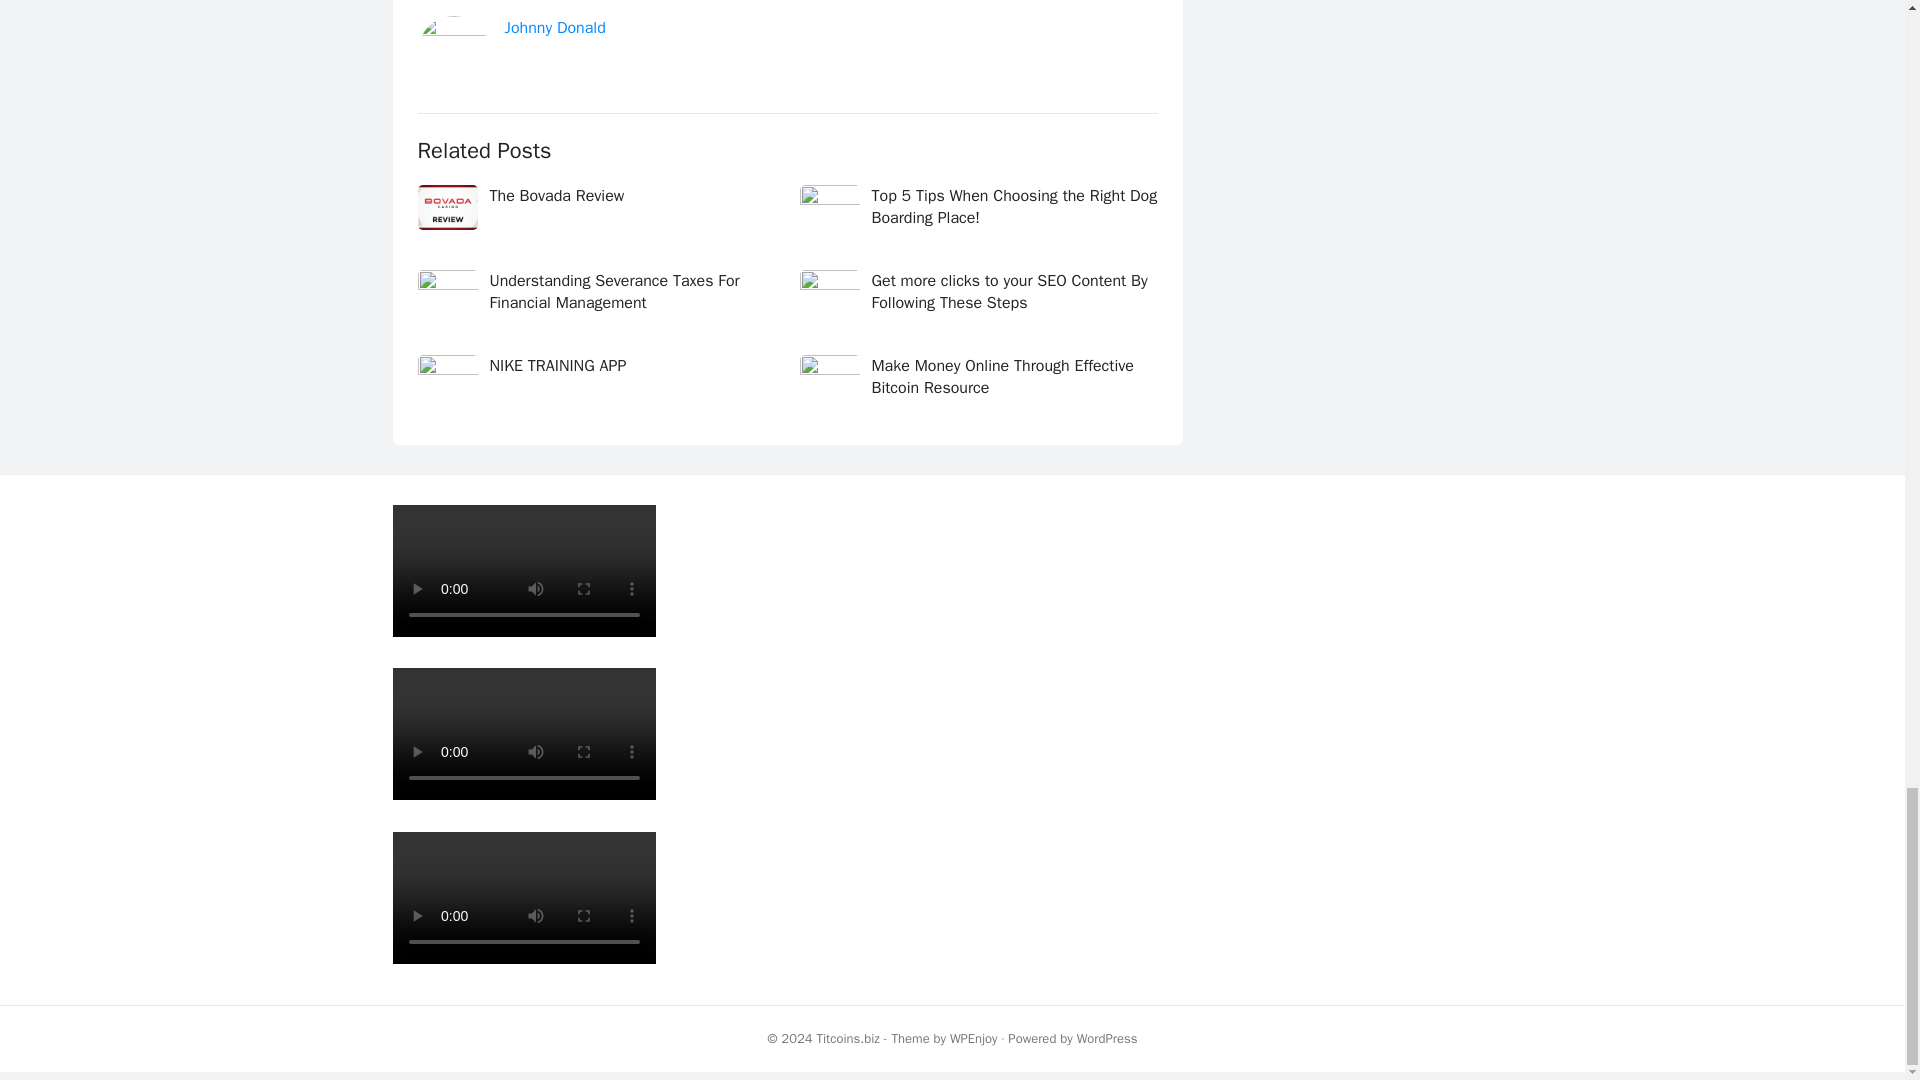  I want to click on Johnny Donald, so click(554, 28).